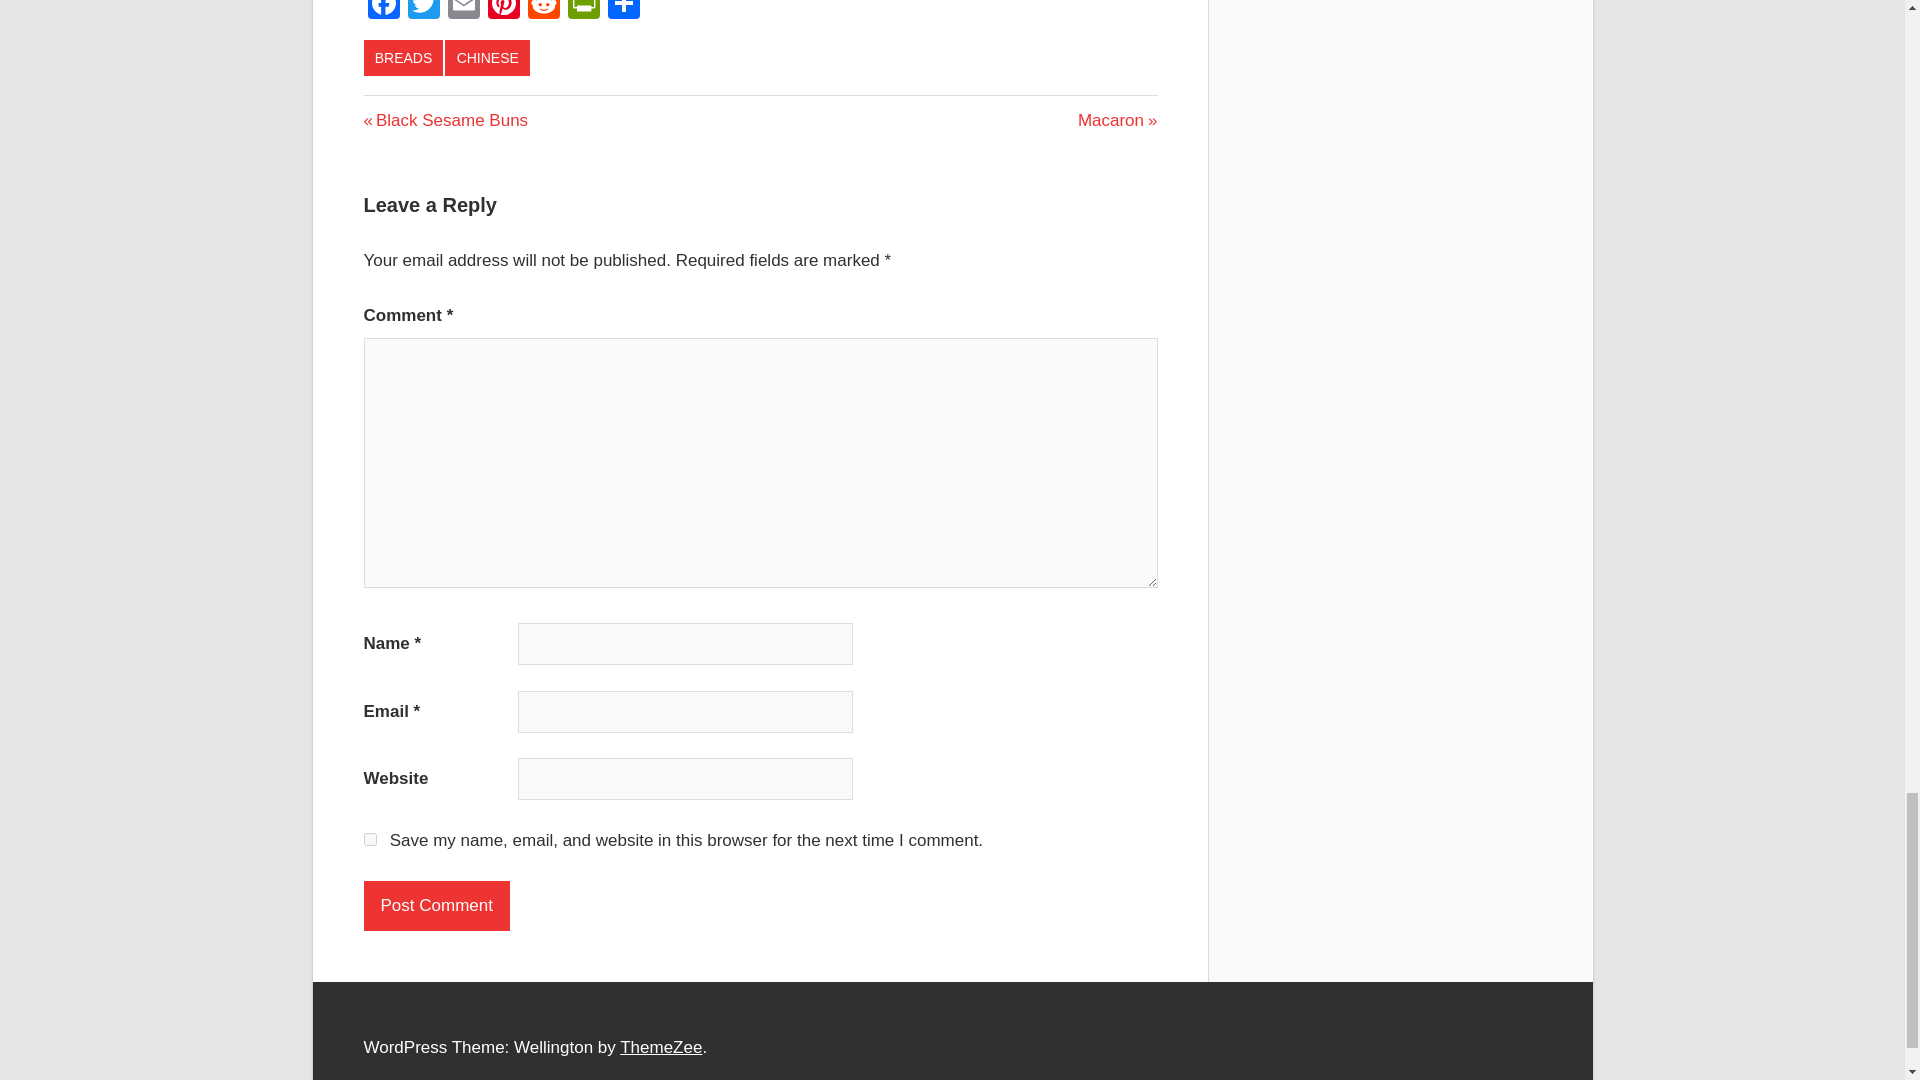  What do you see at coordinates (463, 12) in the screenshot?
I see `Email` at bounding box center [463, 12].